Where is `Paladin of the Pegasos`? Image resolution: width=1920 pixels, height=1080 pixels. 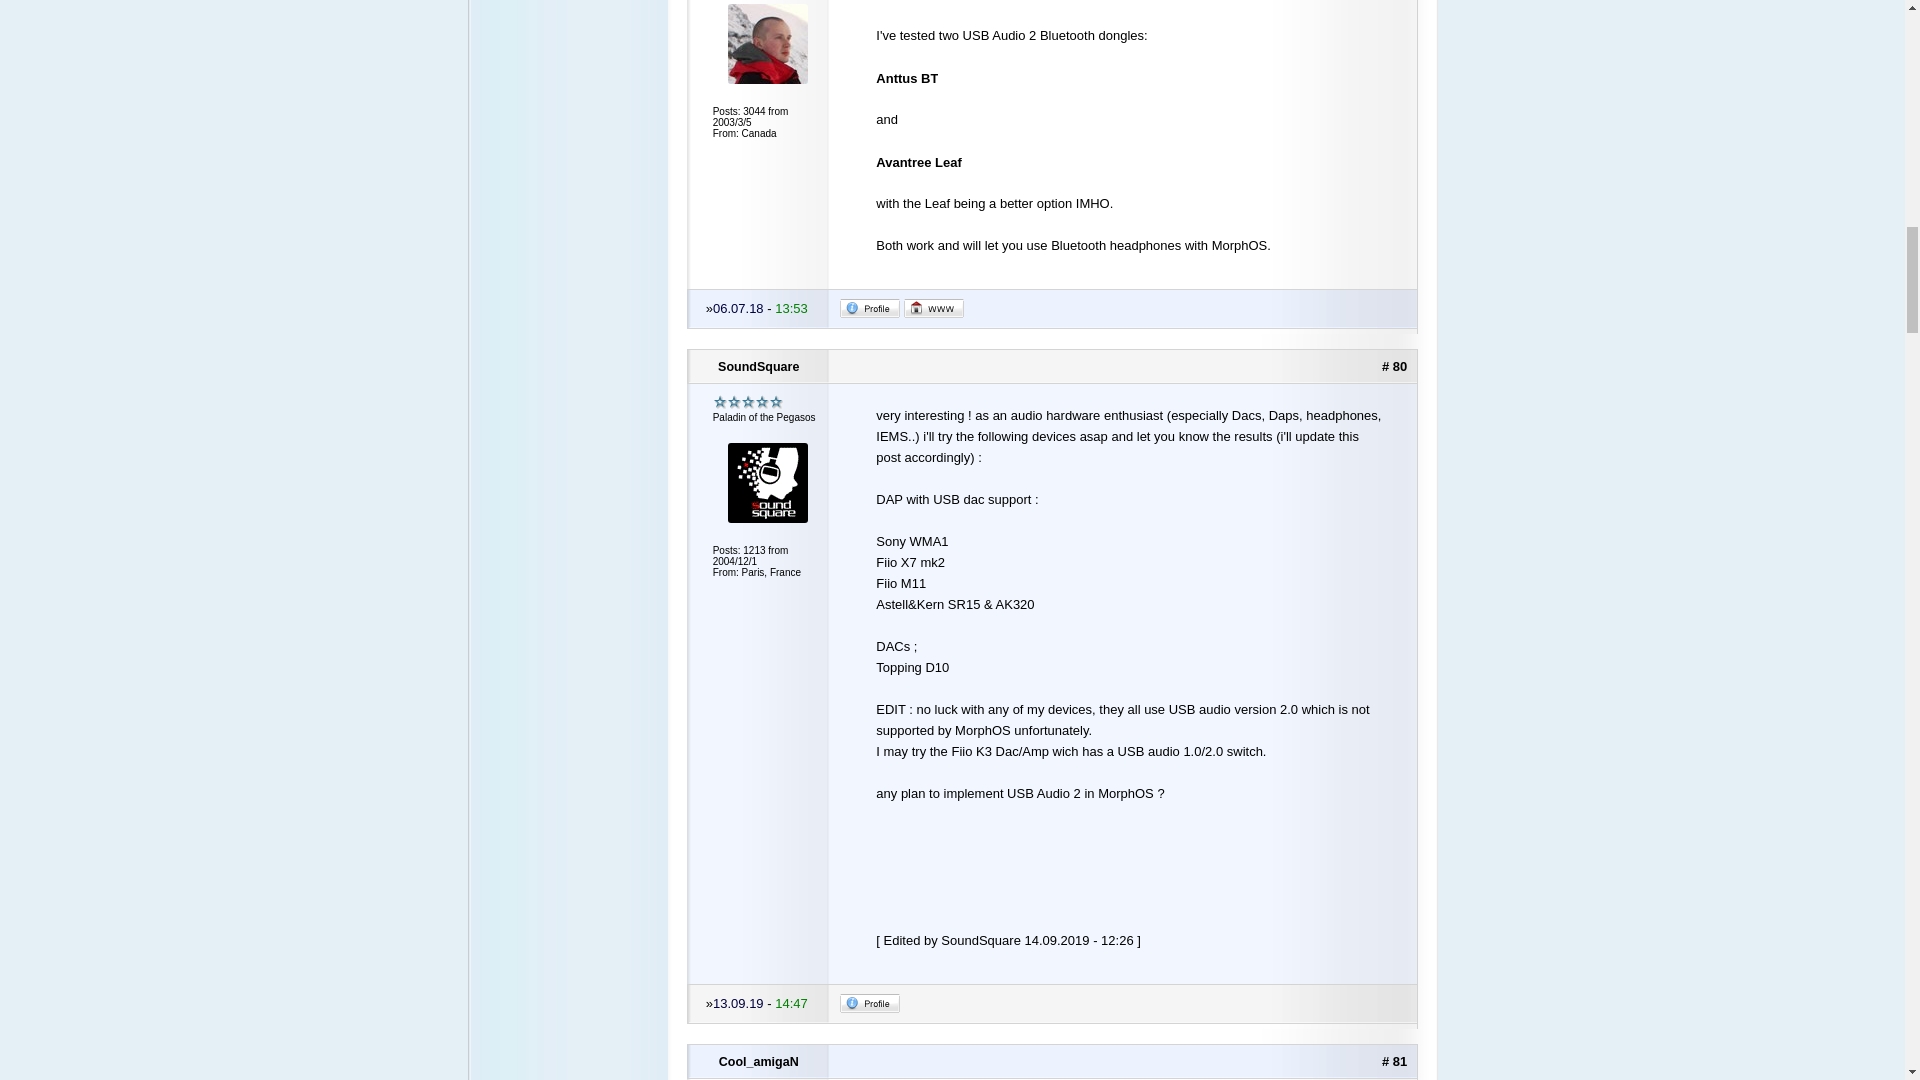 Paladin of the Pegasos is located at coordinates (748, 402).